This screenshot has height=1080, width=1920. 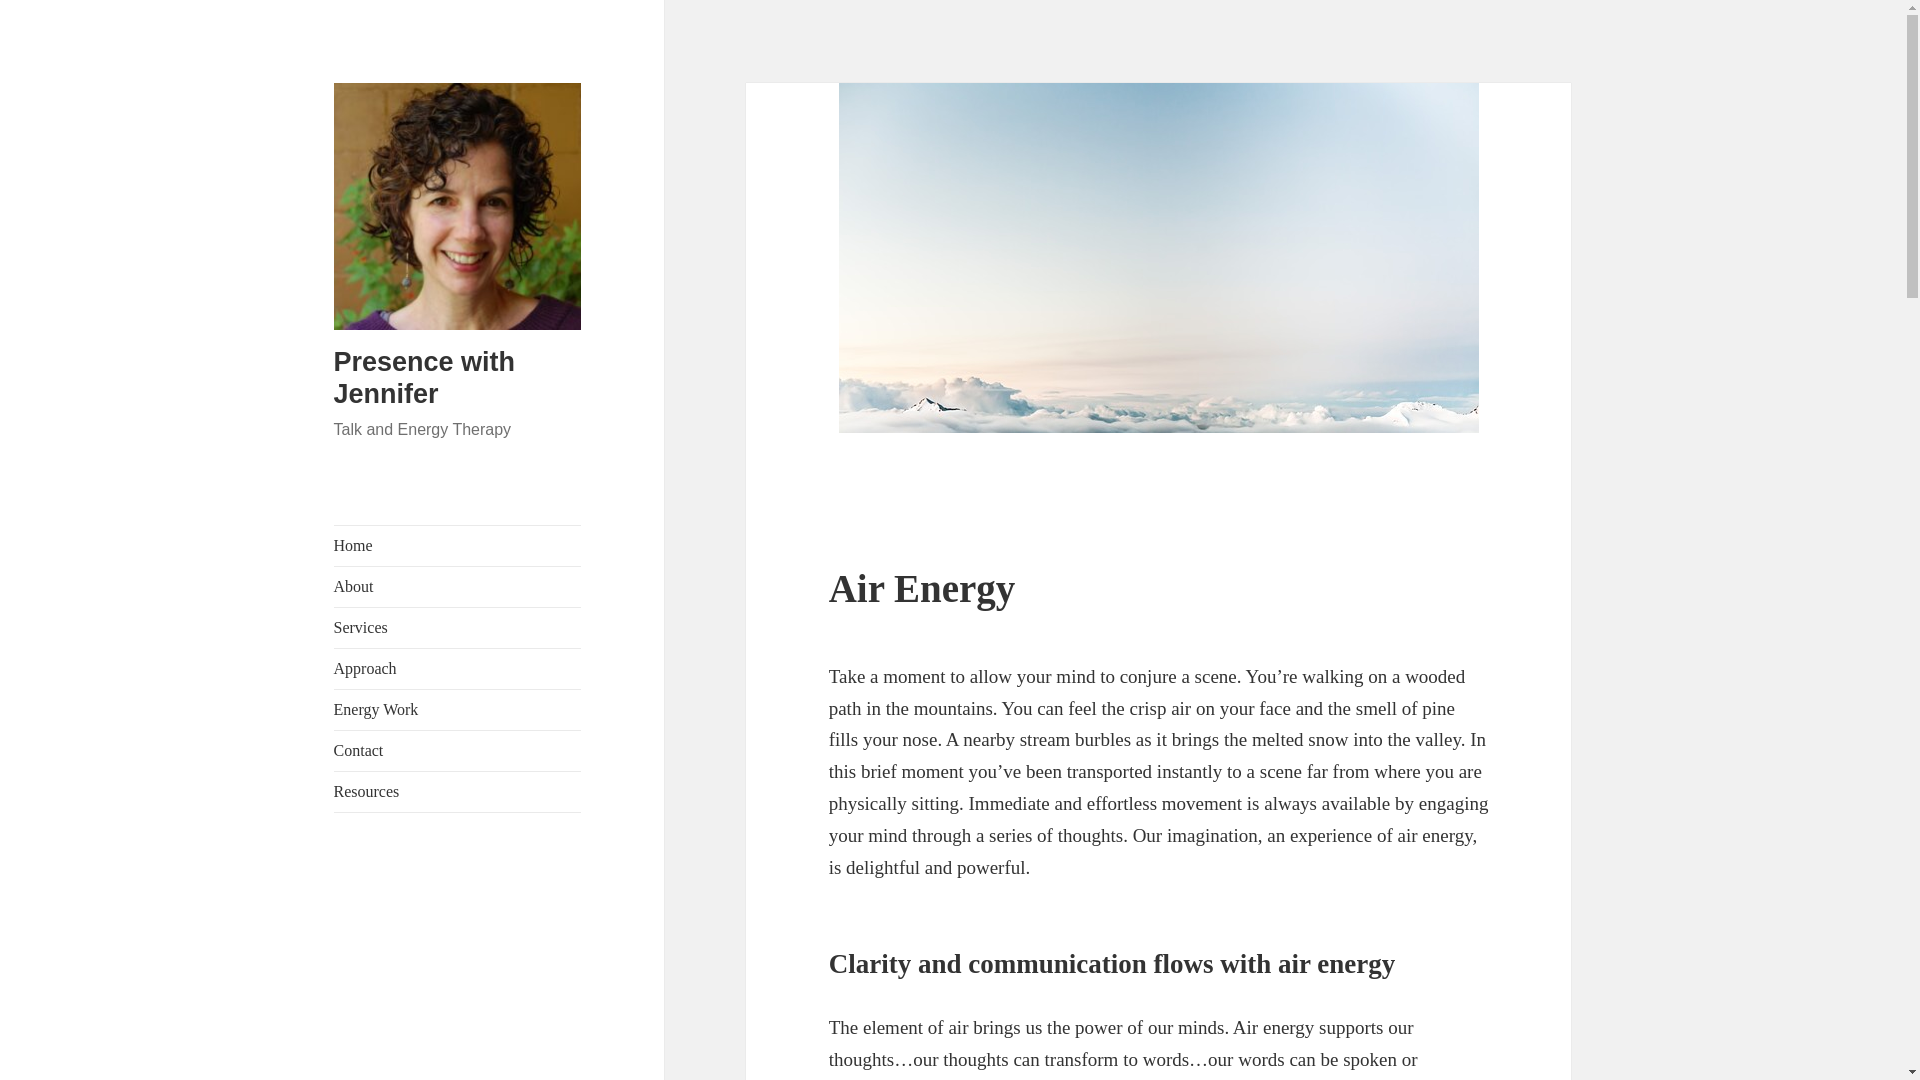 What do you see at coordinates (458, 628) in the screenshot?
I see `Services` at bounding box center [458, 628].